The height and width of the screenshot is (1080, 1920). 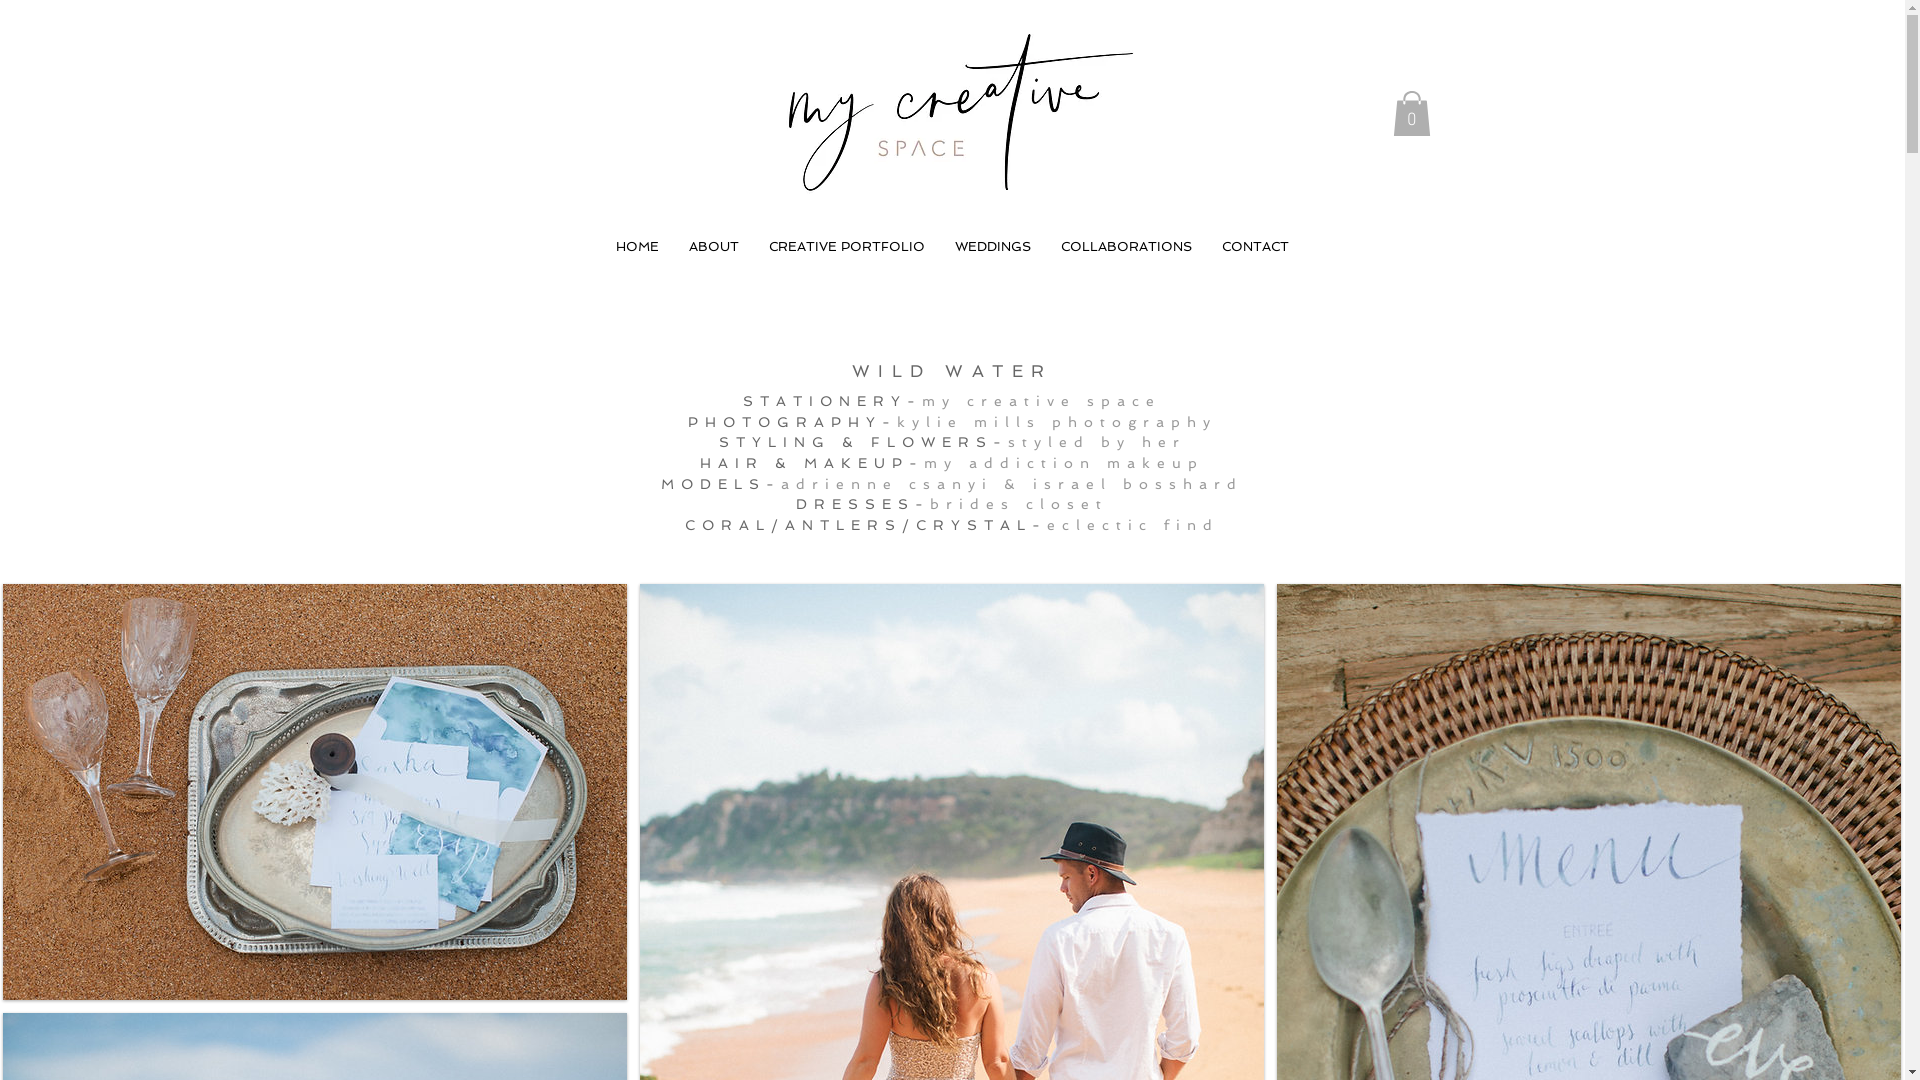 I want to click on brides closet, so click(x=1019, y=504).